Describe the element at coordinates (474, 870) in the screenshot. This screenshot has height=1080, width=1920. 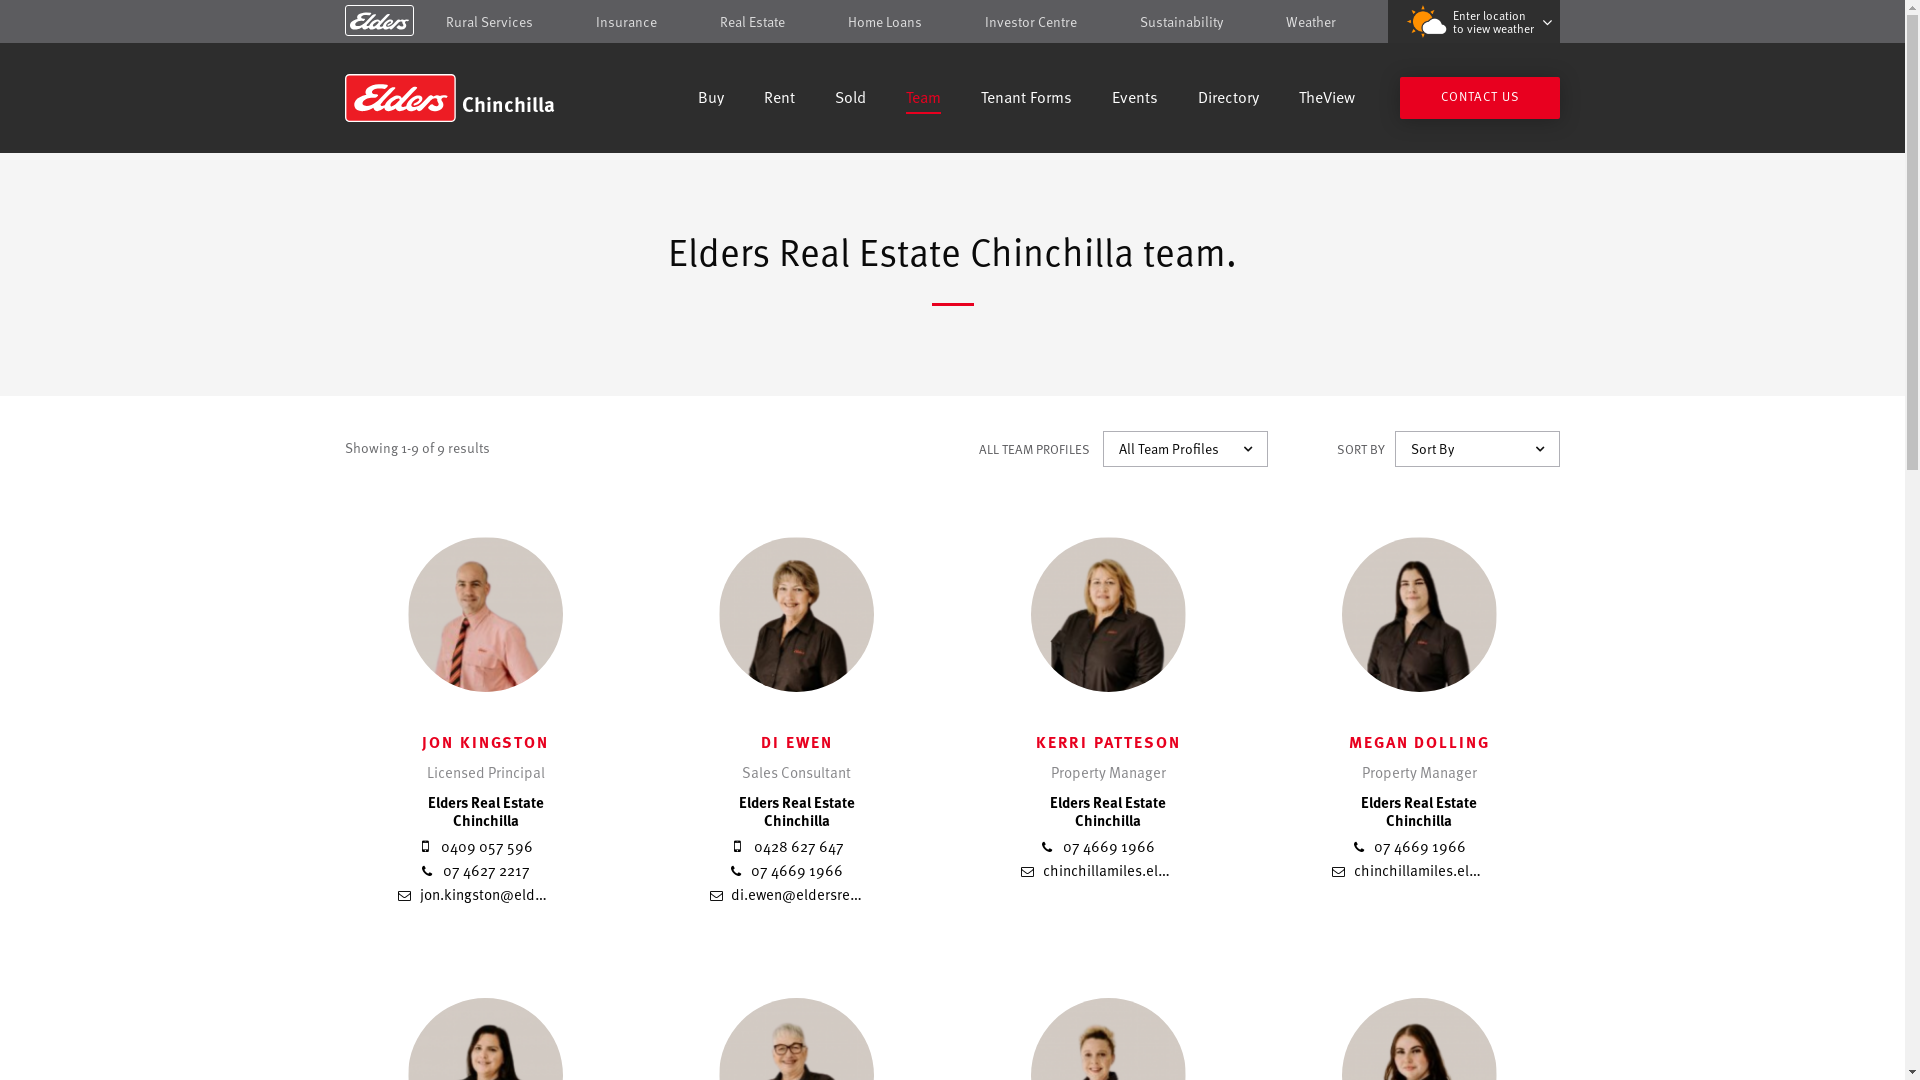
I see `07 4627 2217` at that location.